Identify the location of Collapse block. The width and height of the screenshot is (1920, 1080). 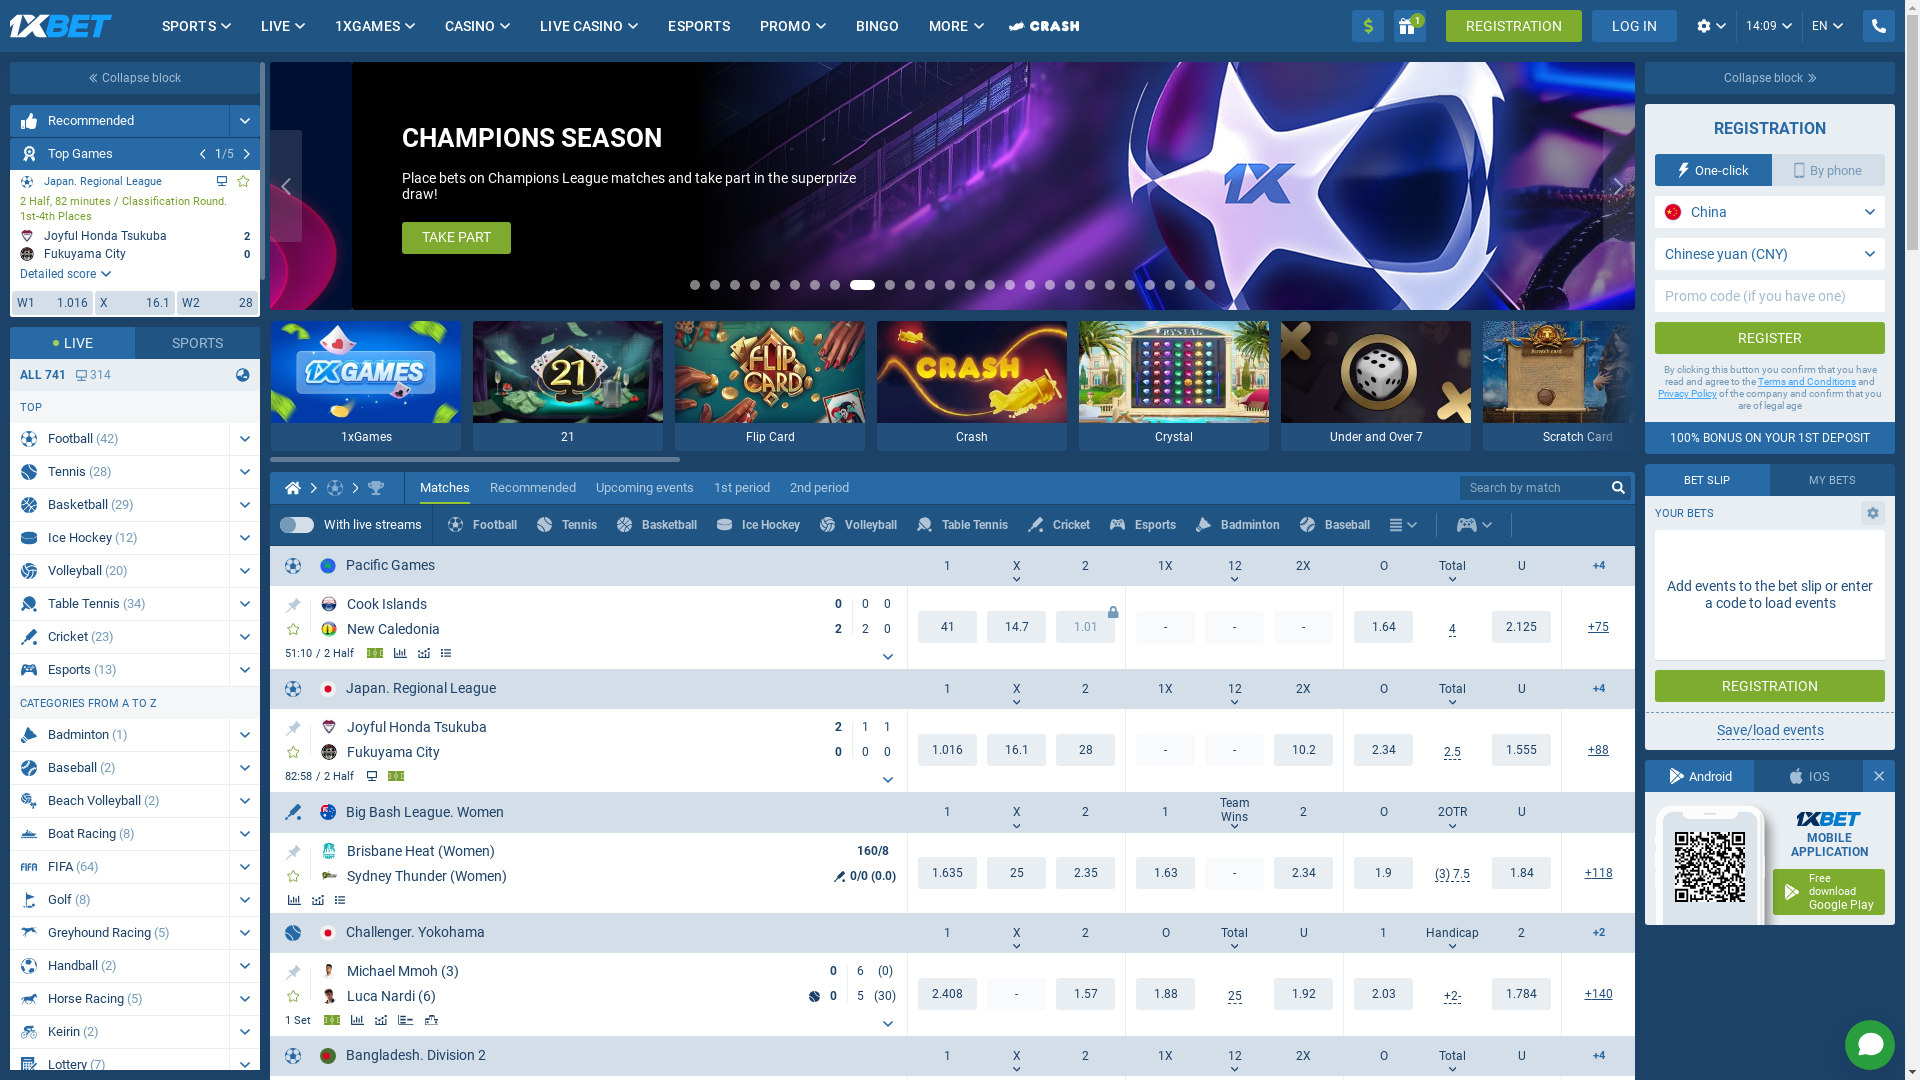
(135, 78).